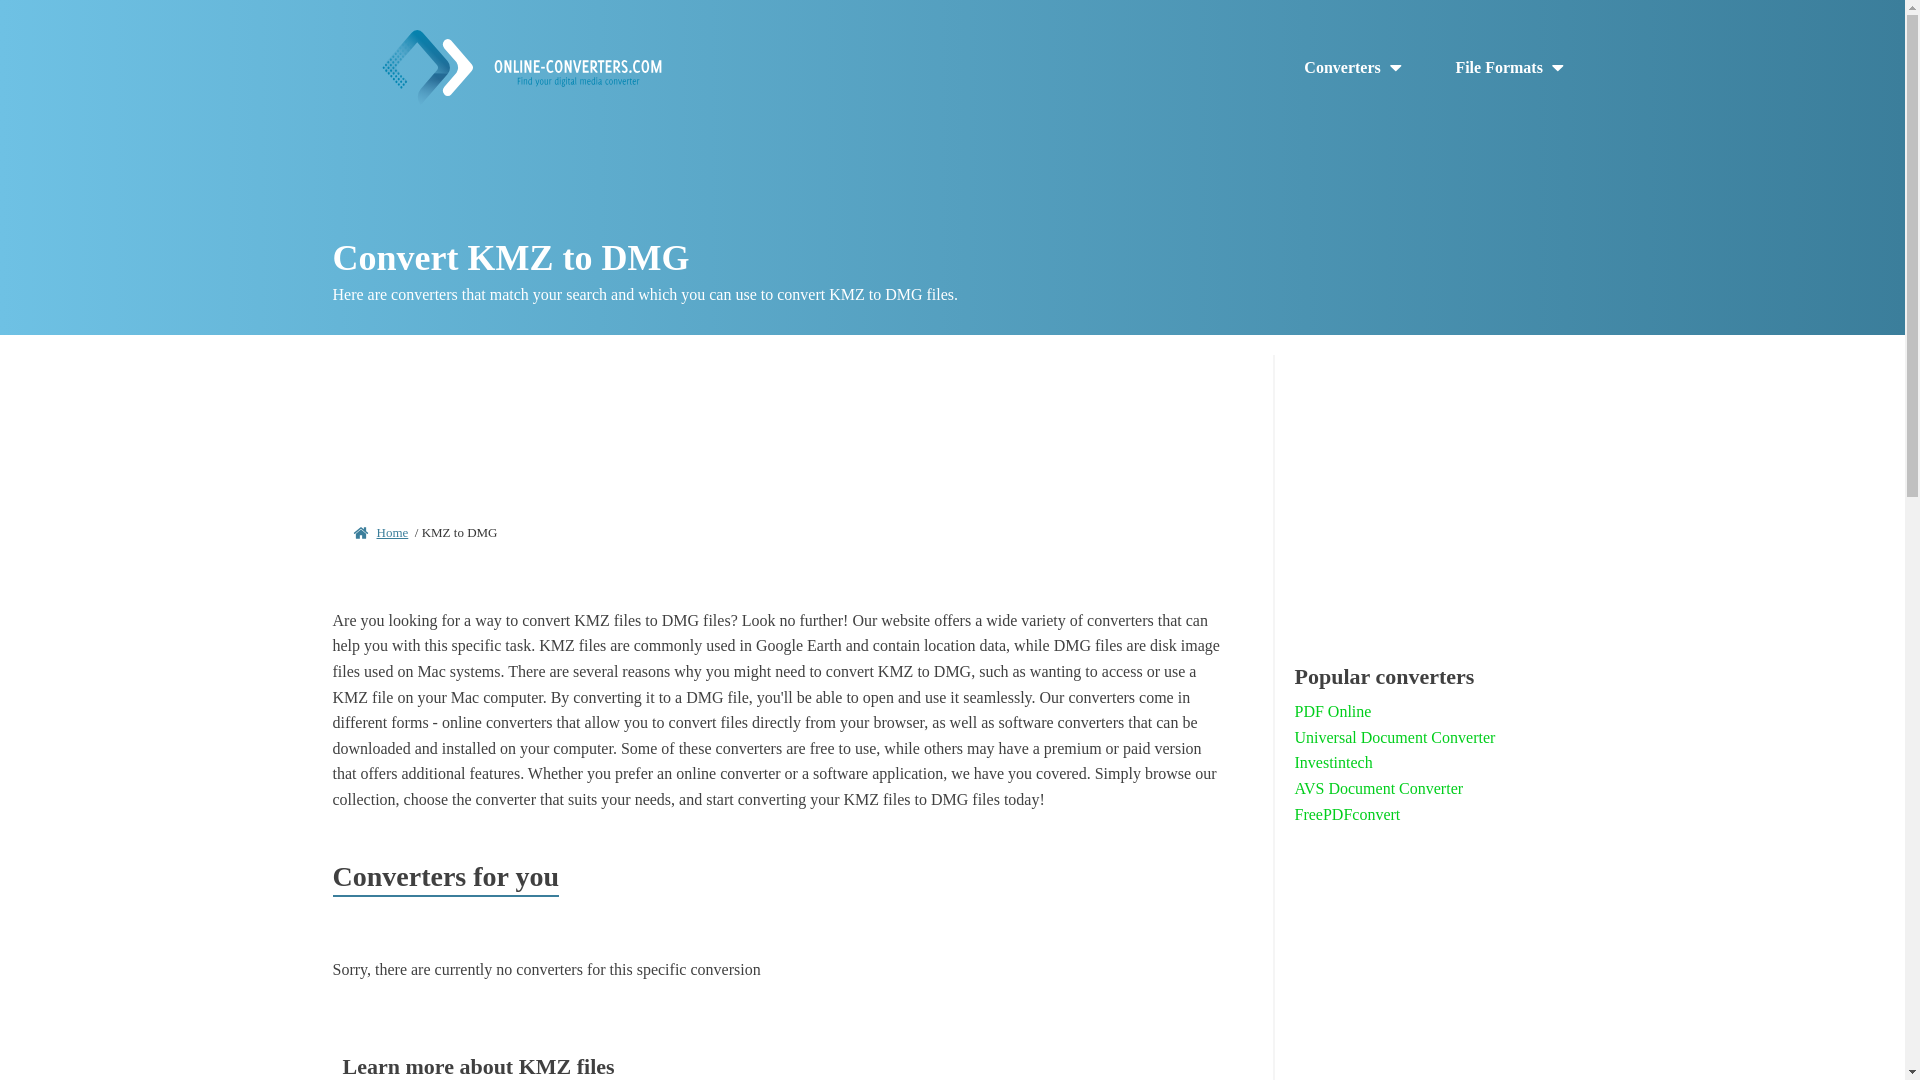  Describe the element at coordinates (1394, 737) in the screenshot. I see `Universal Document Converter` at that location.